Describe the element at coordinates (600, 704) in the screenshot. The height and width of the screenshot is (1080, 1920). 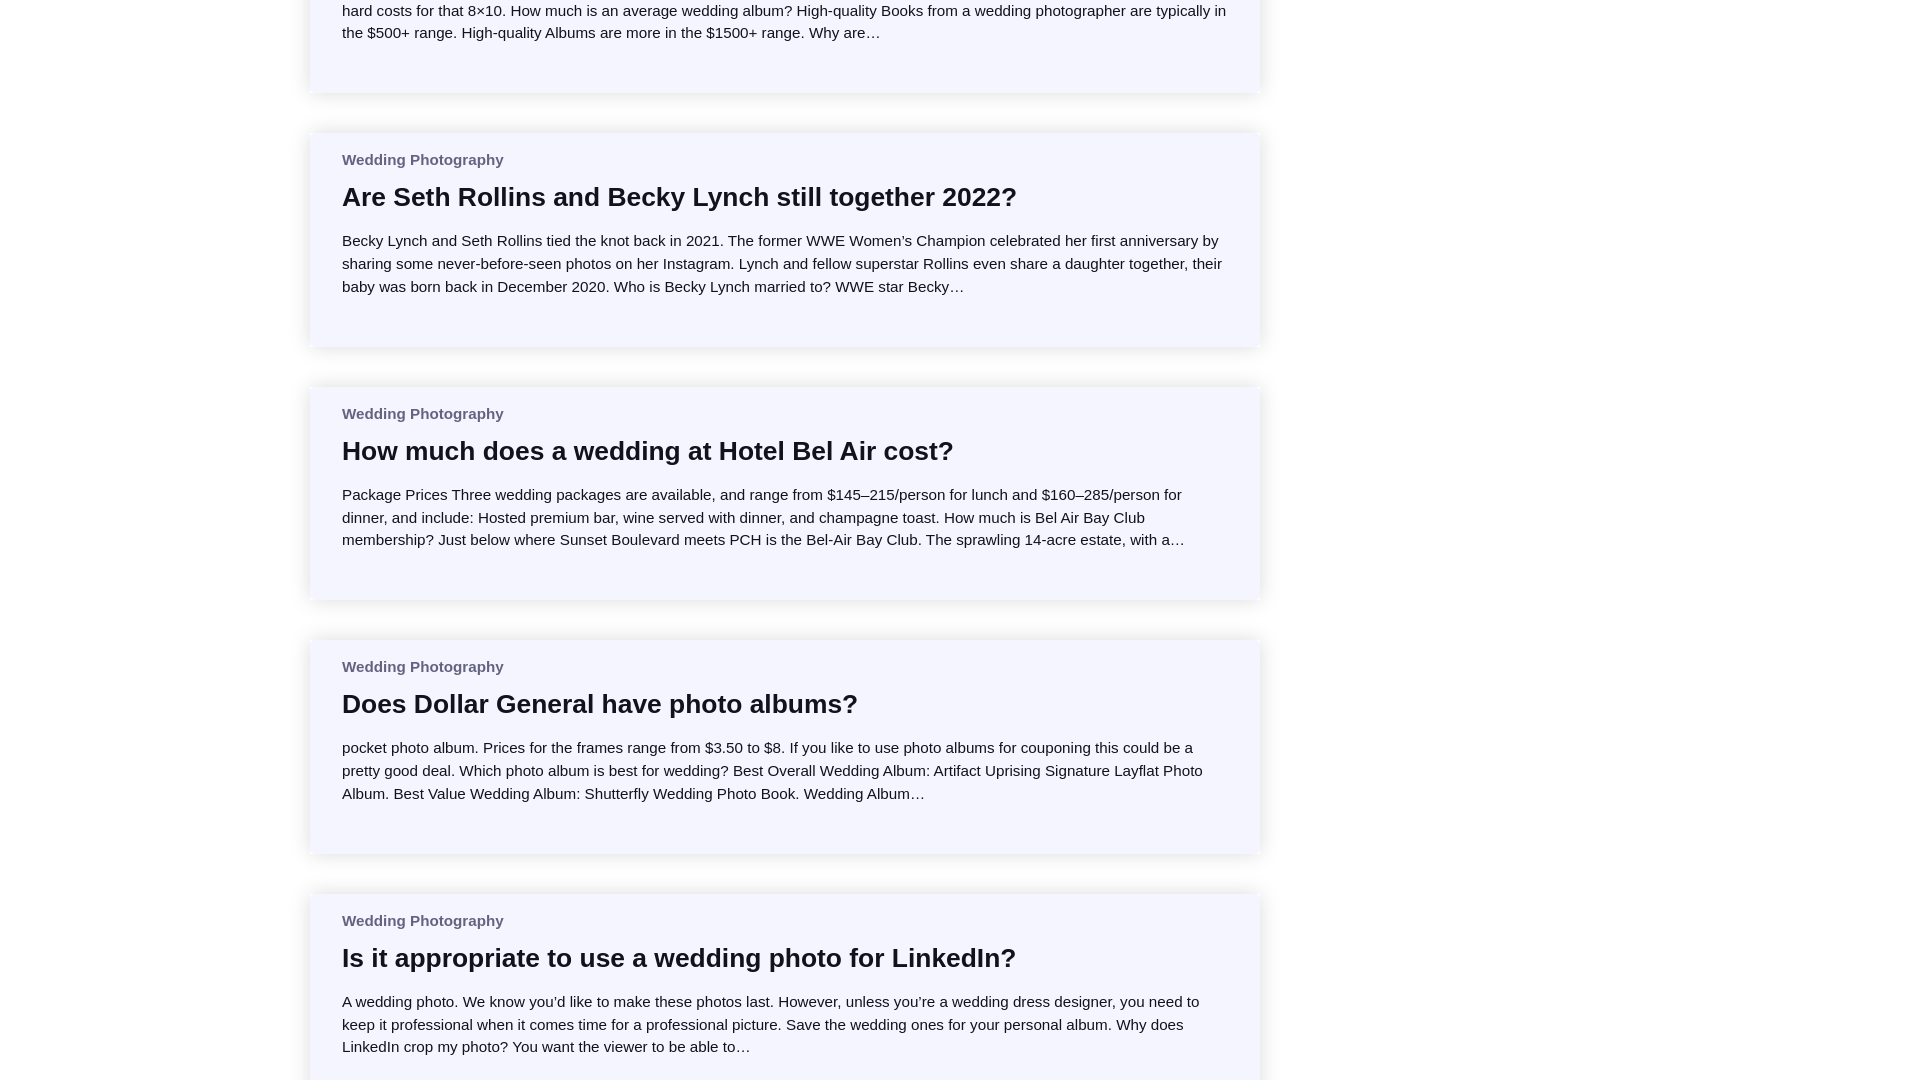
I see `Does Dollar General have photo albums?` at that location.